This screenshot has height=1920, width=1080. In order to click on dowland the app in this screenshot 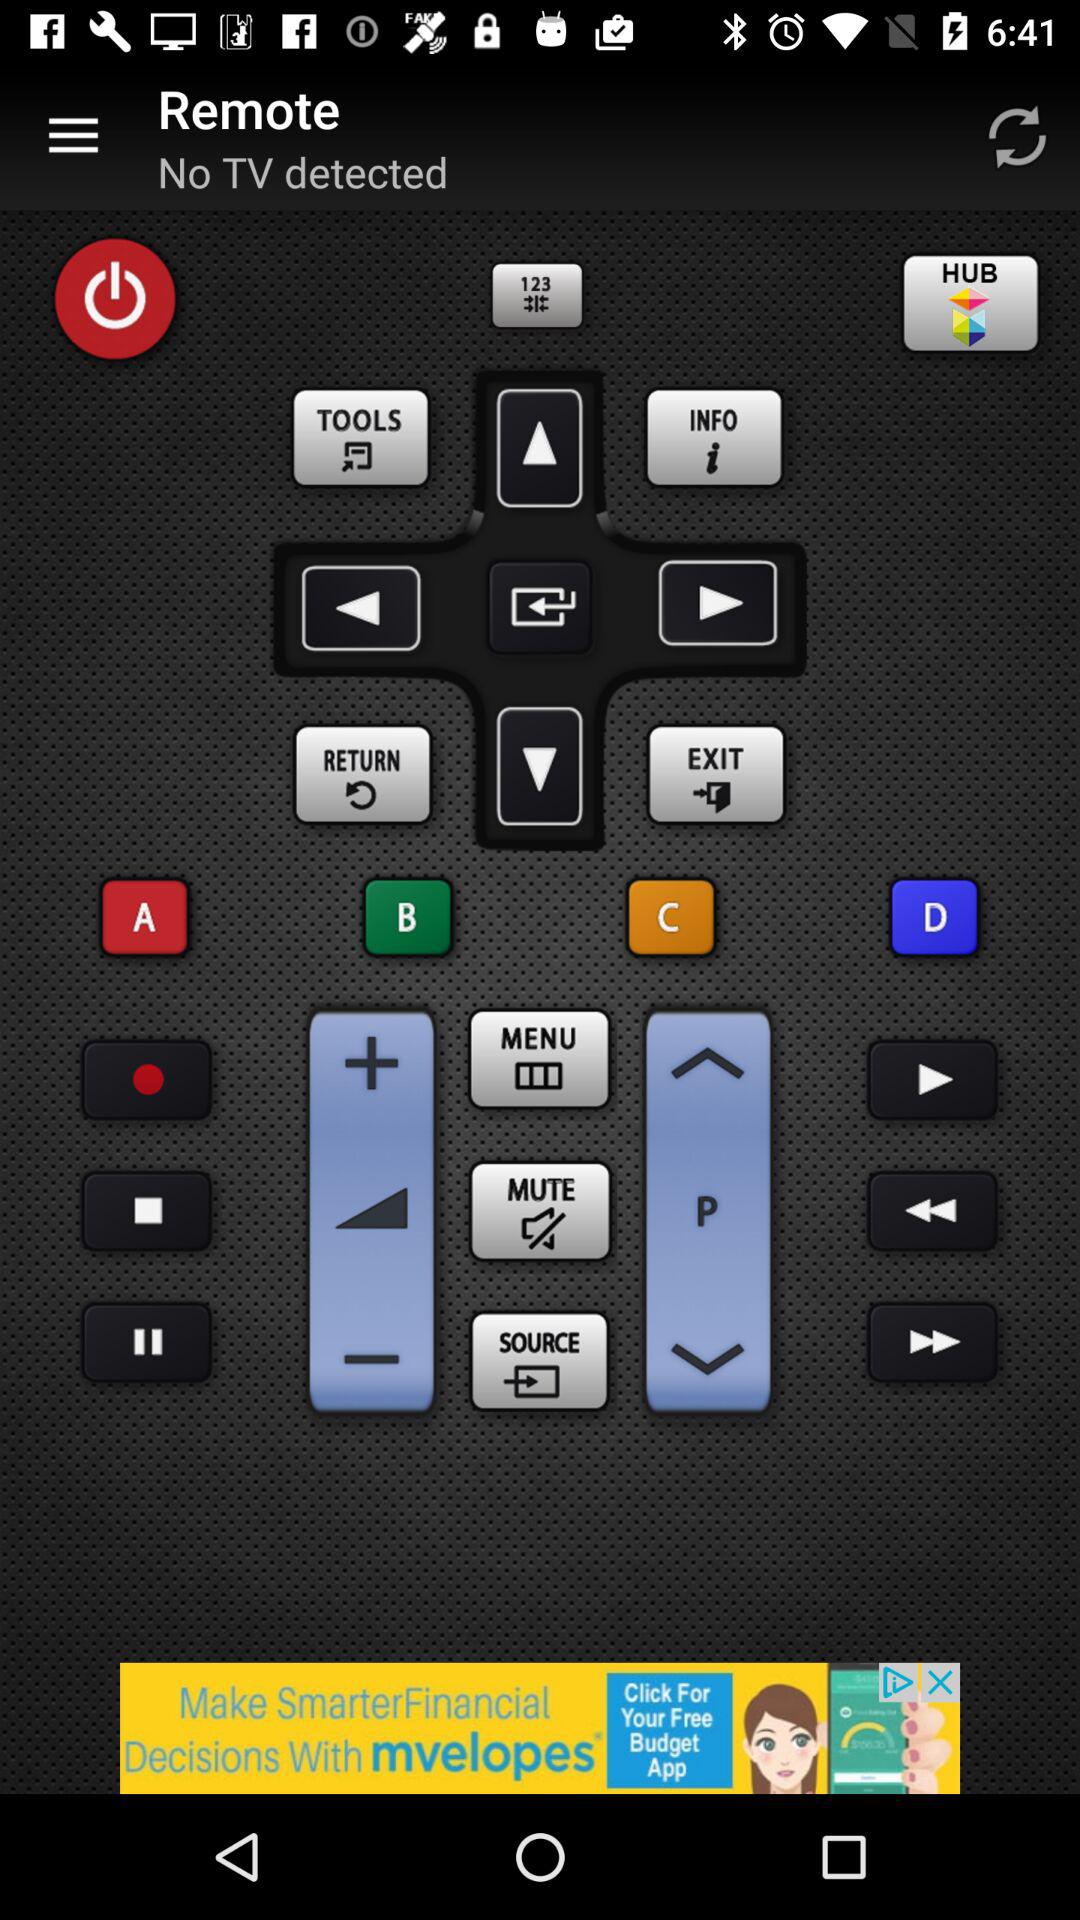, I will do `click(540, 766)`.